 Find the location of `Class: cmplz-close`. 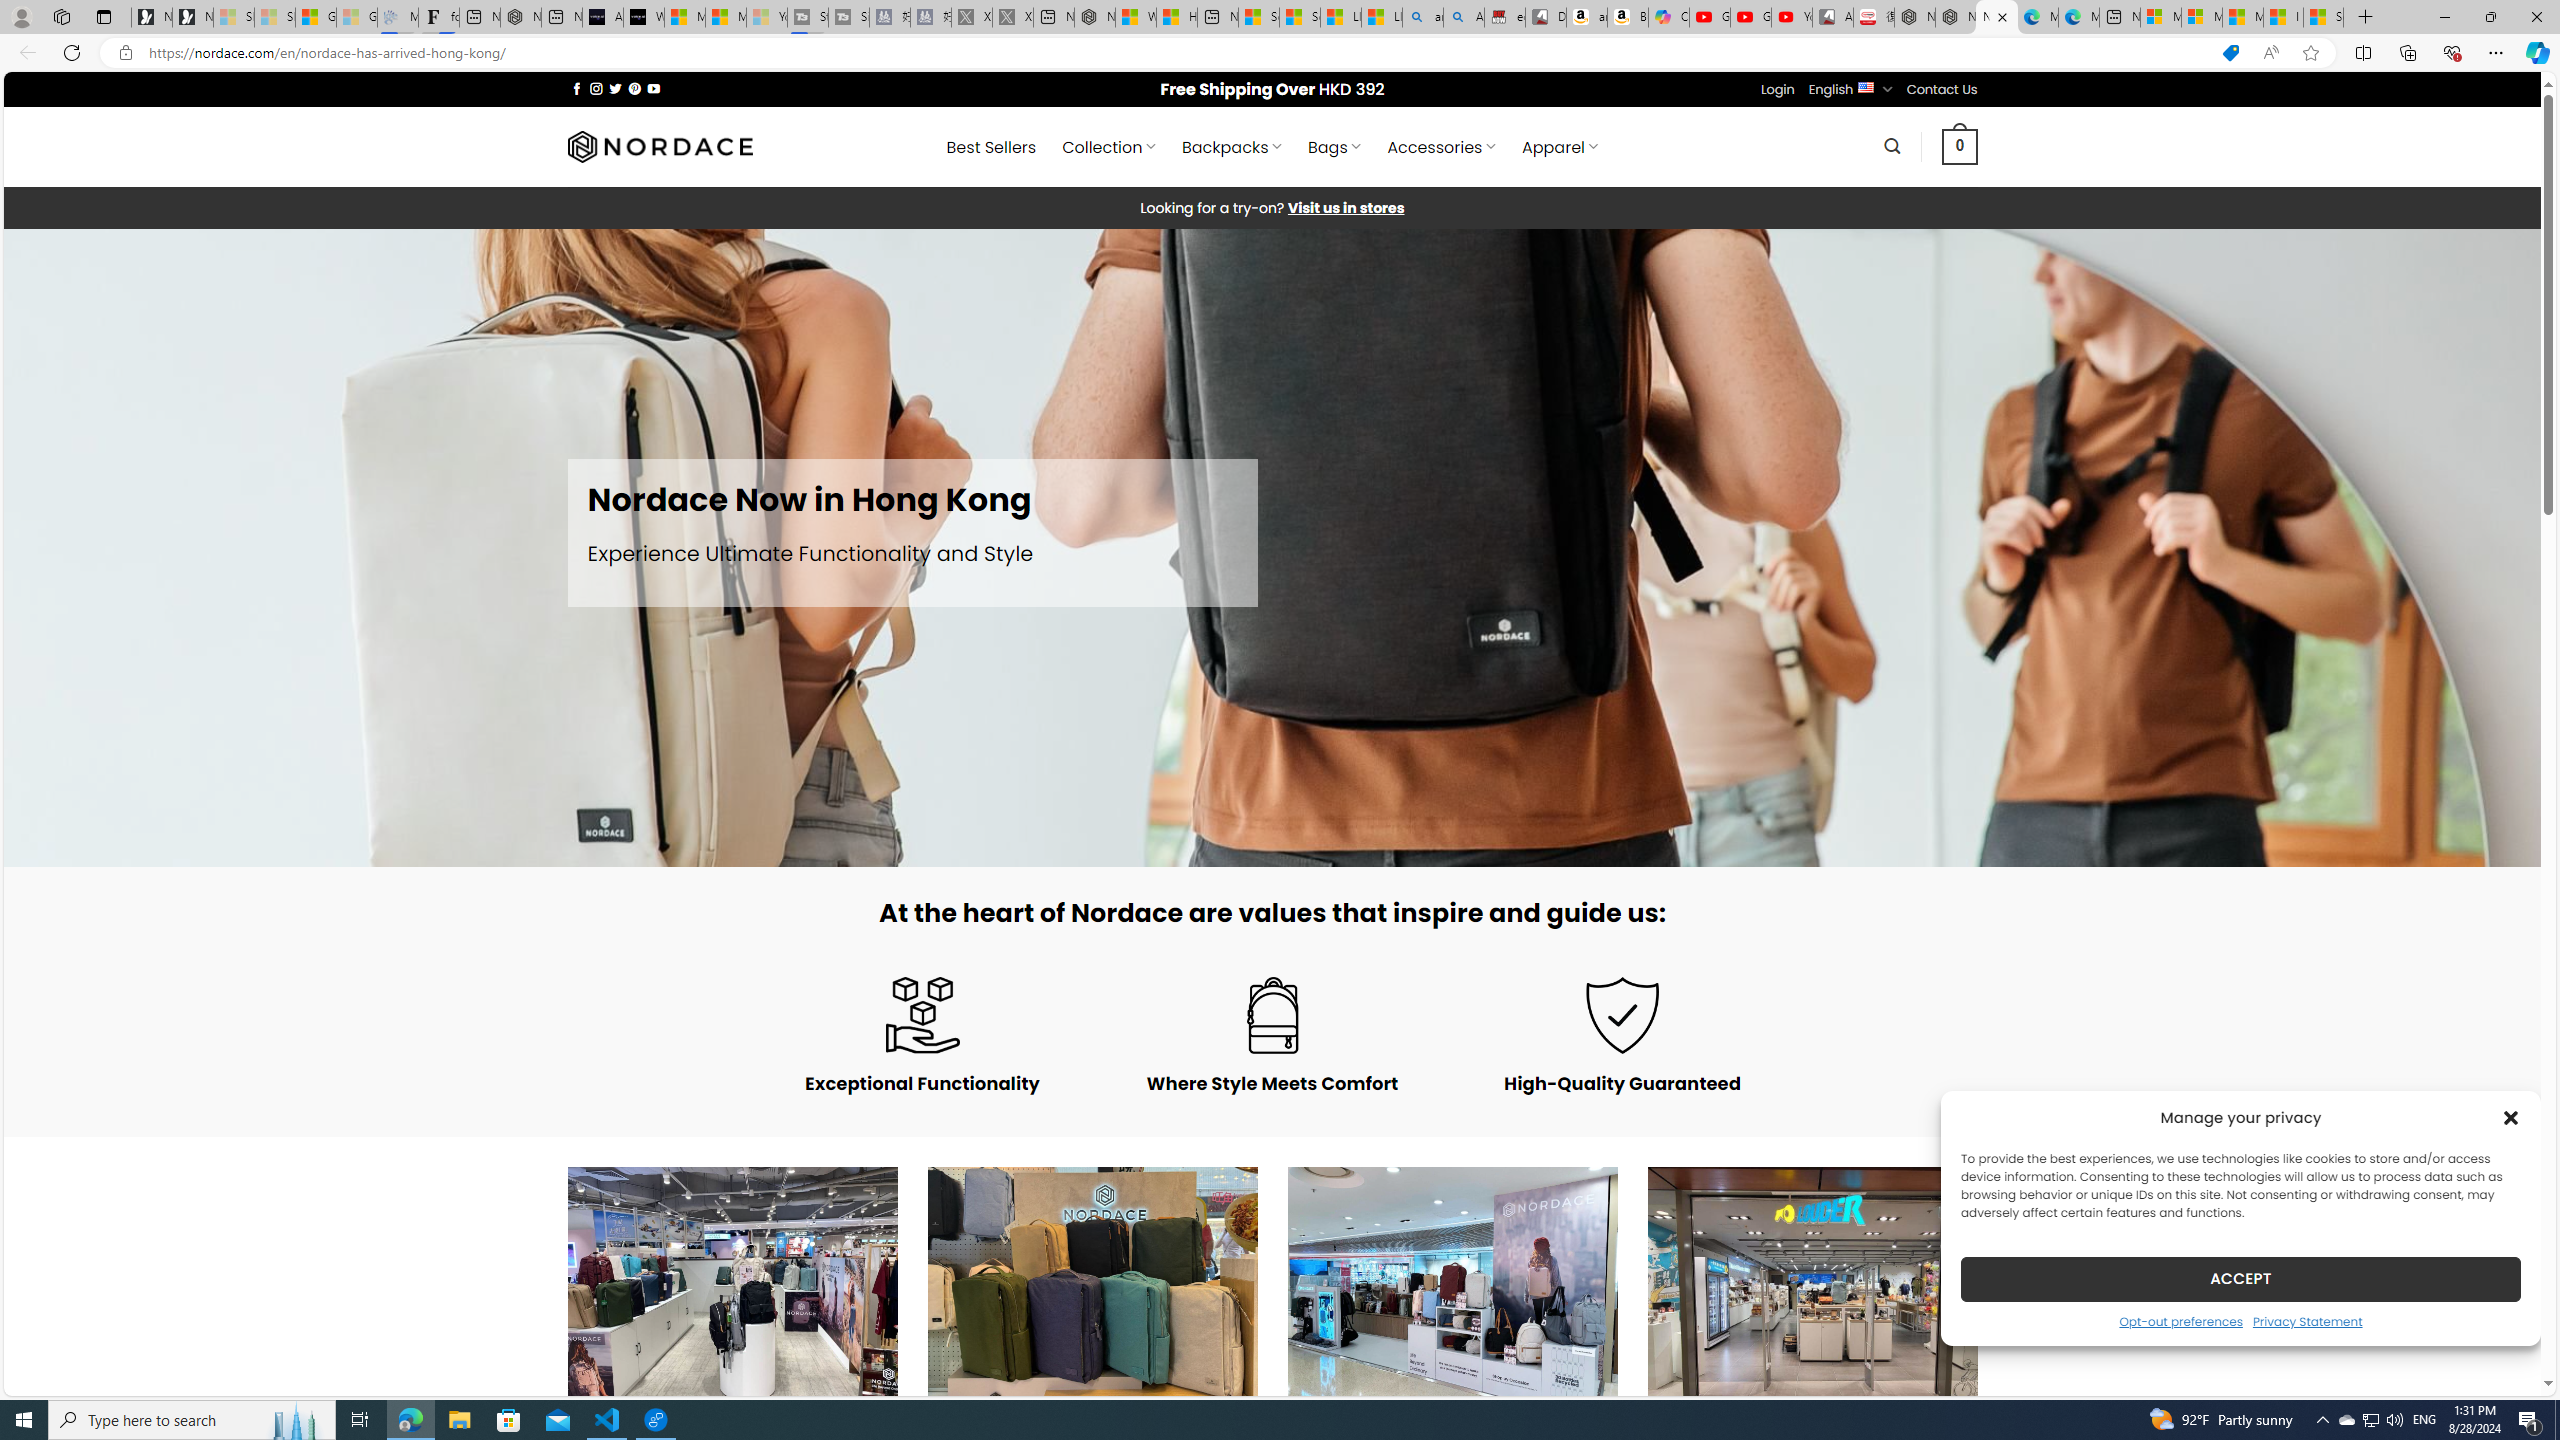

Class: cmplz-close is located at coordinates (2511, 1117).